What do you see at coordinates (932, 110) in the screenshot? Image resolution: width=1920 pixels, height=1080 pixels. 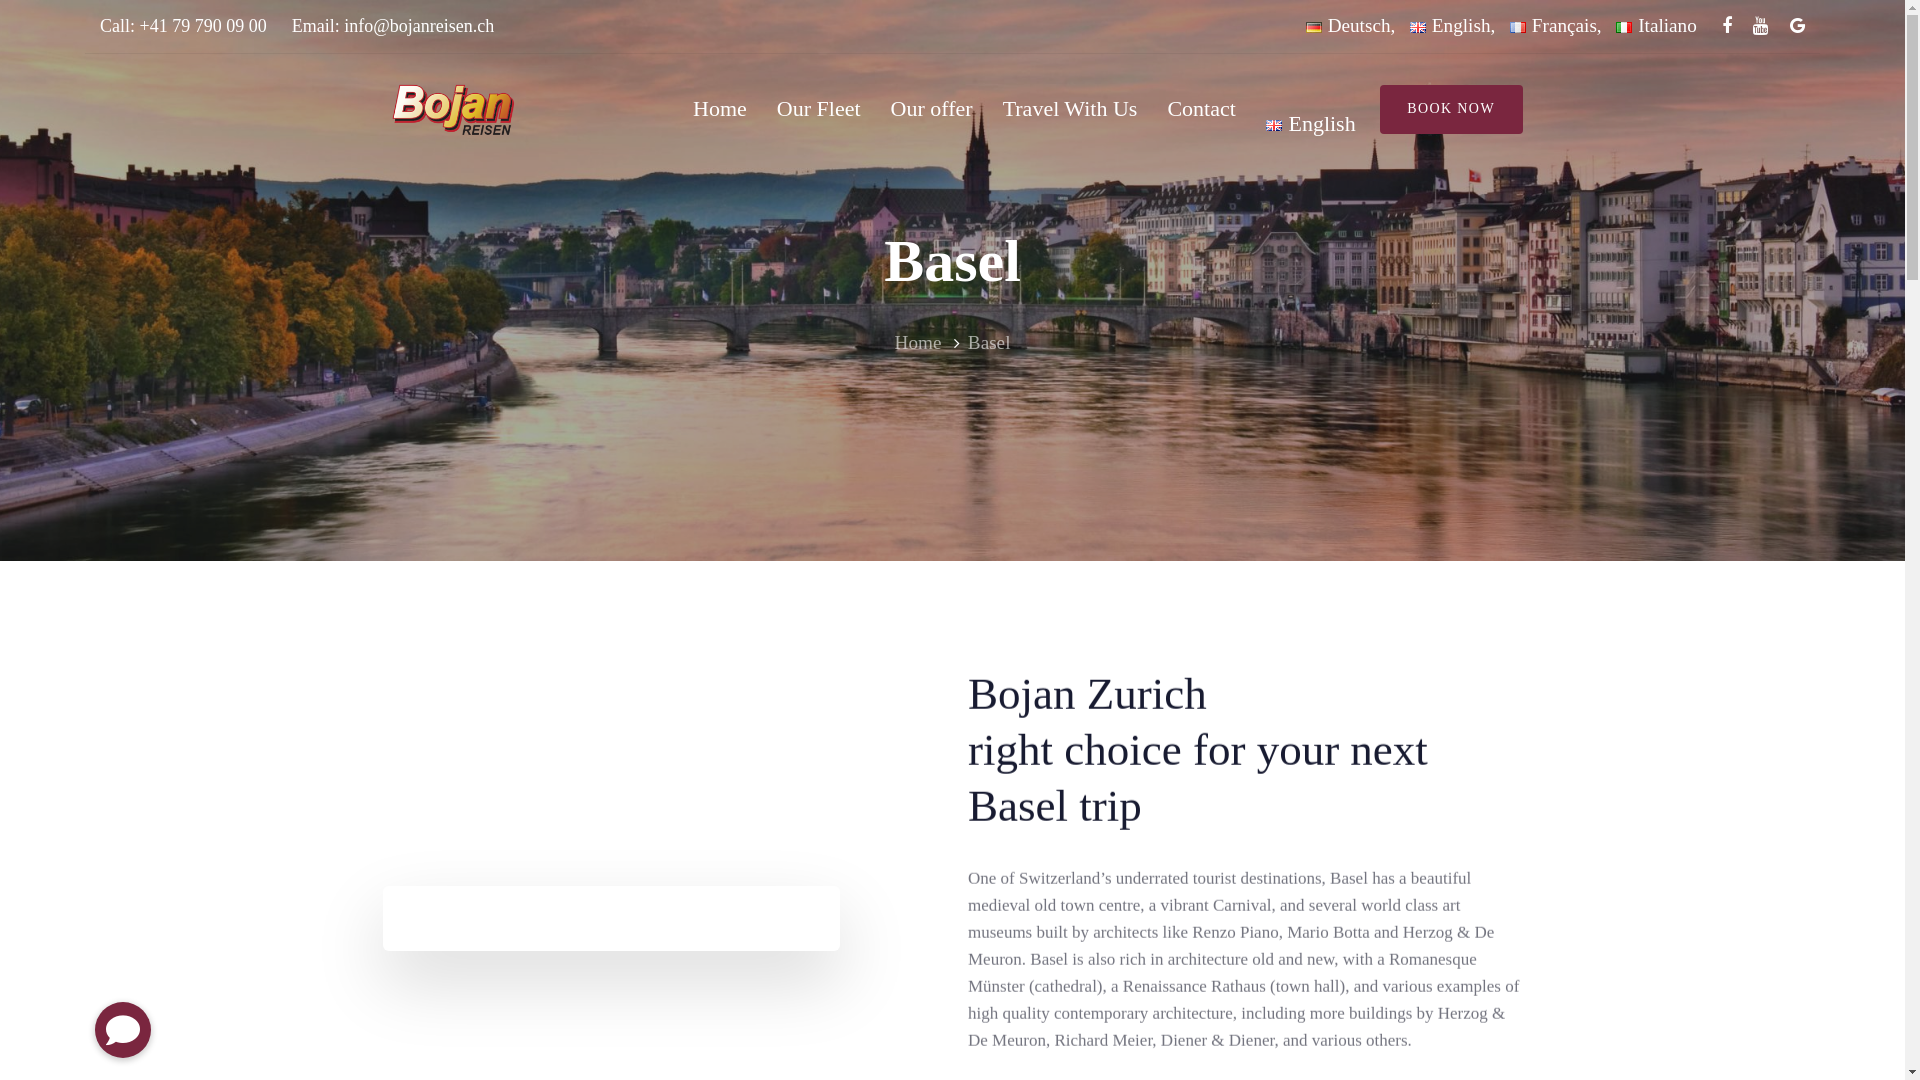 I see `Our offer` at bounding box center [932, 110].